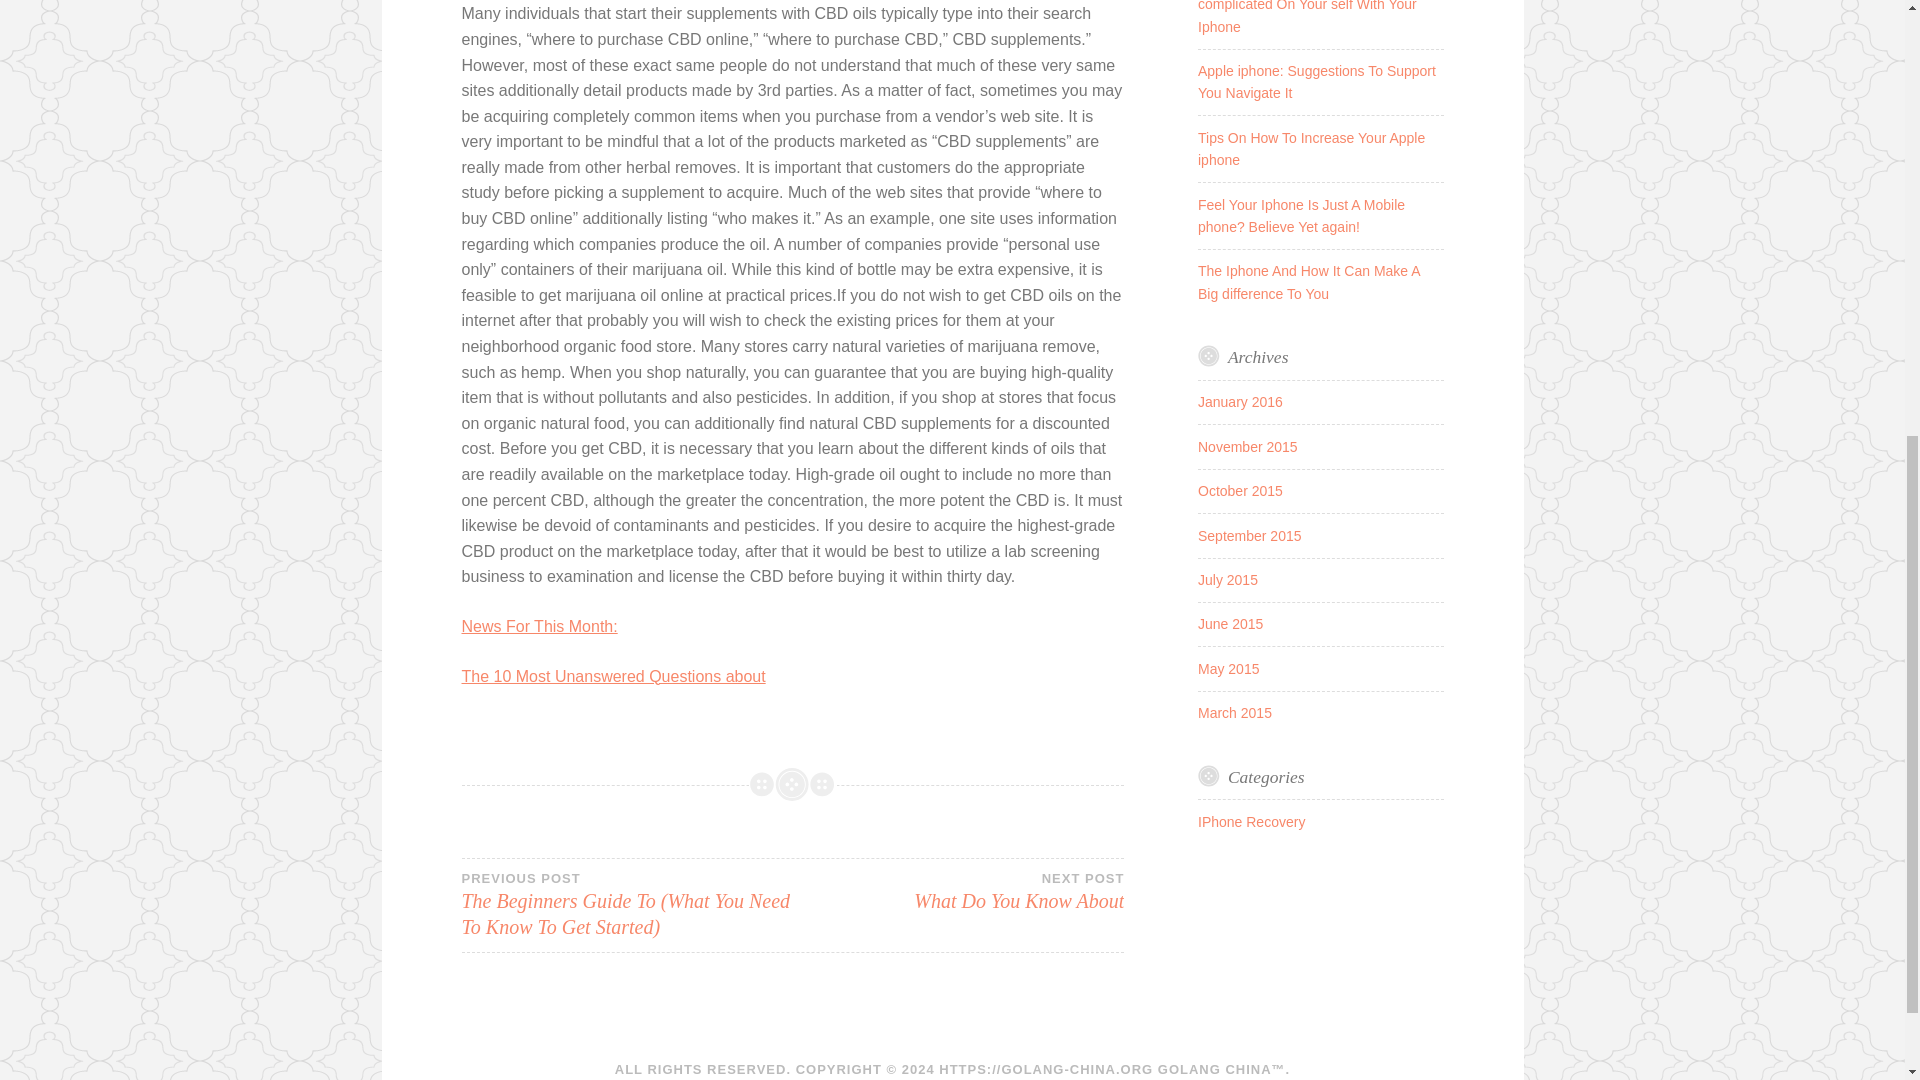  I want to click on March 2015, so click(1234, 713).